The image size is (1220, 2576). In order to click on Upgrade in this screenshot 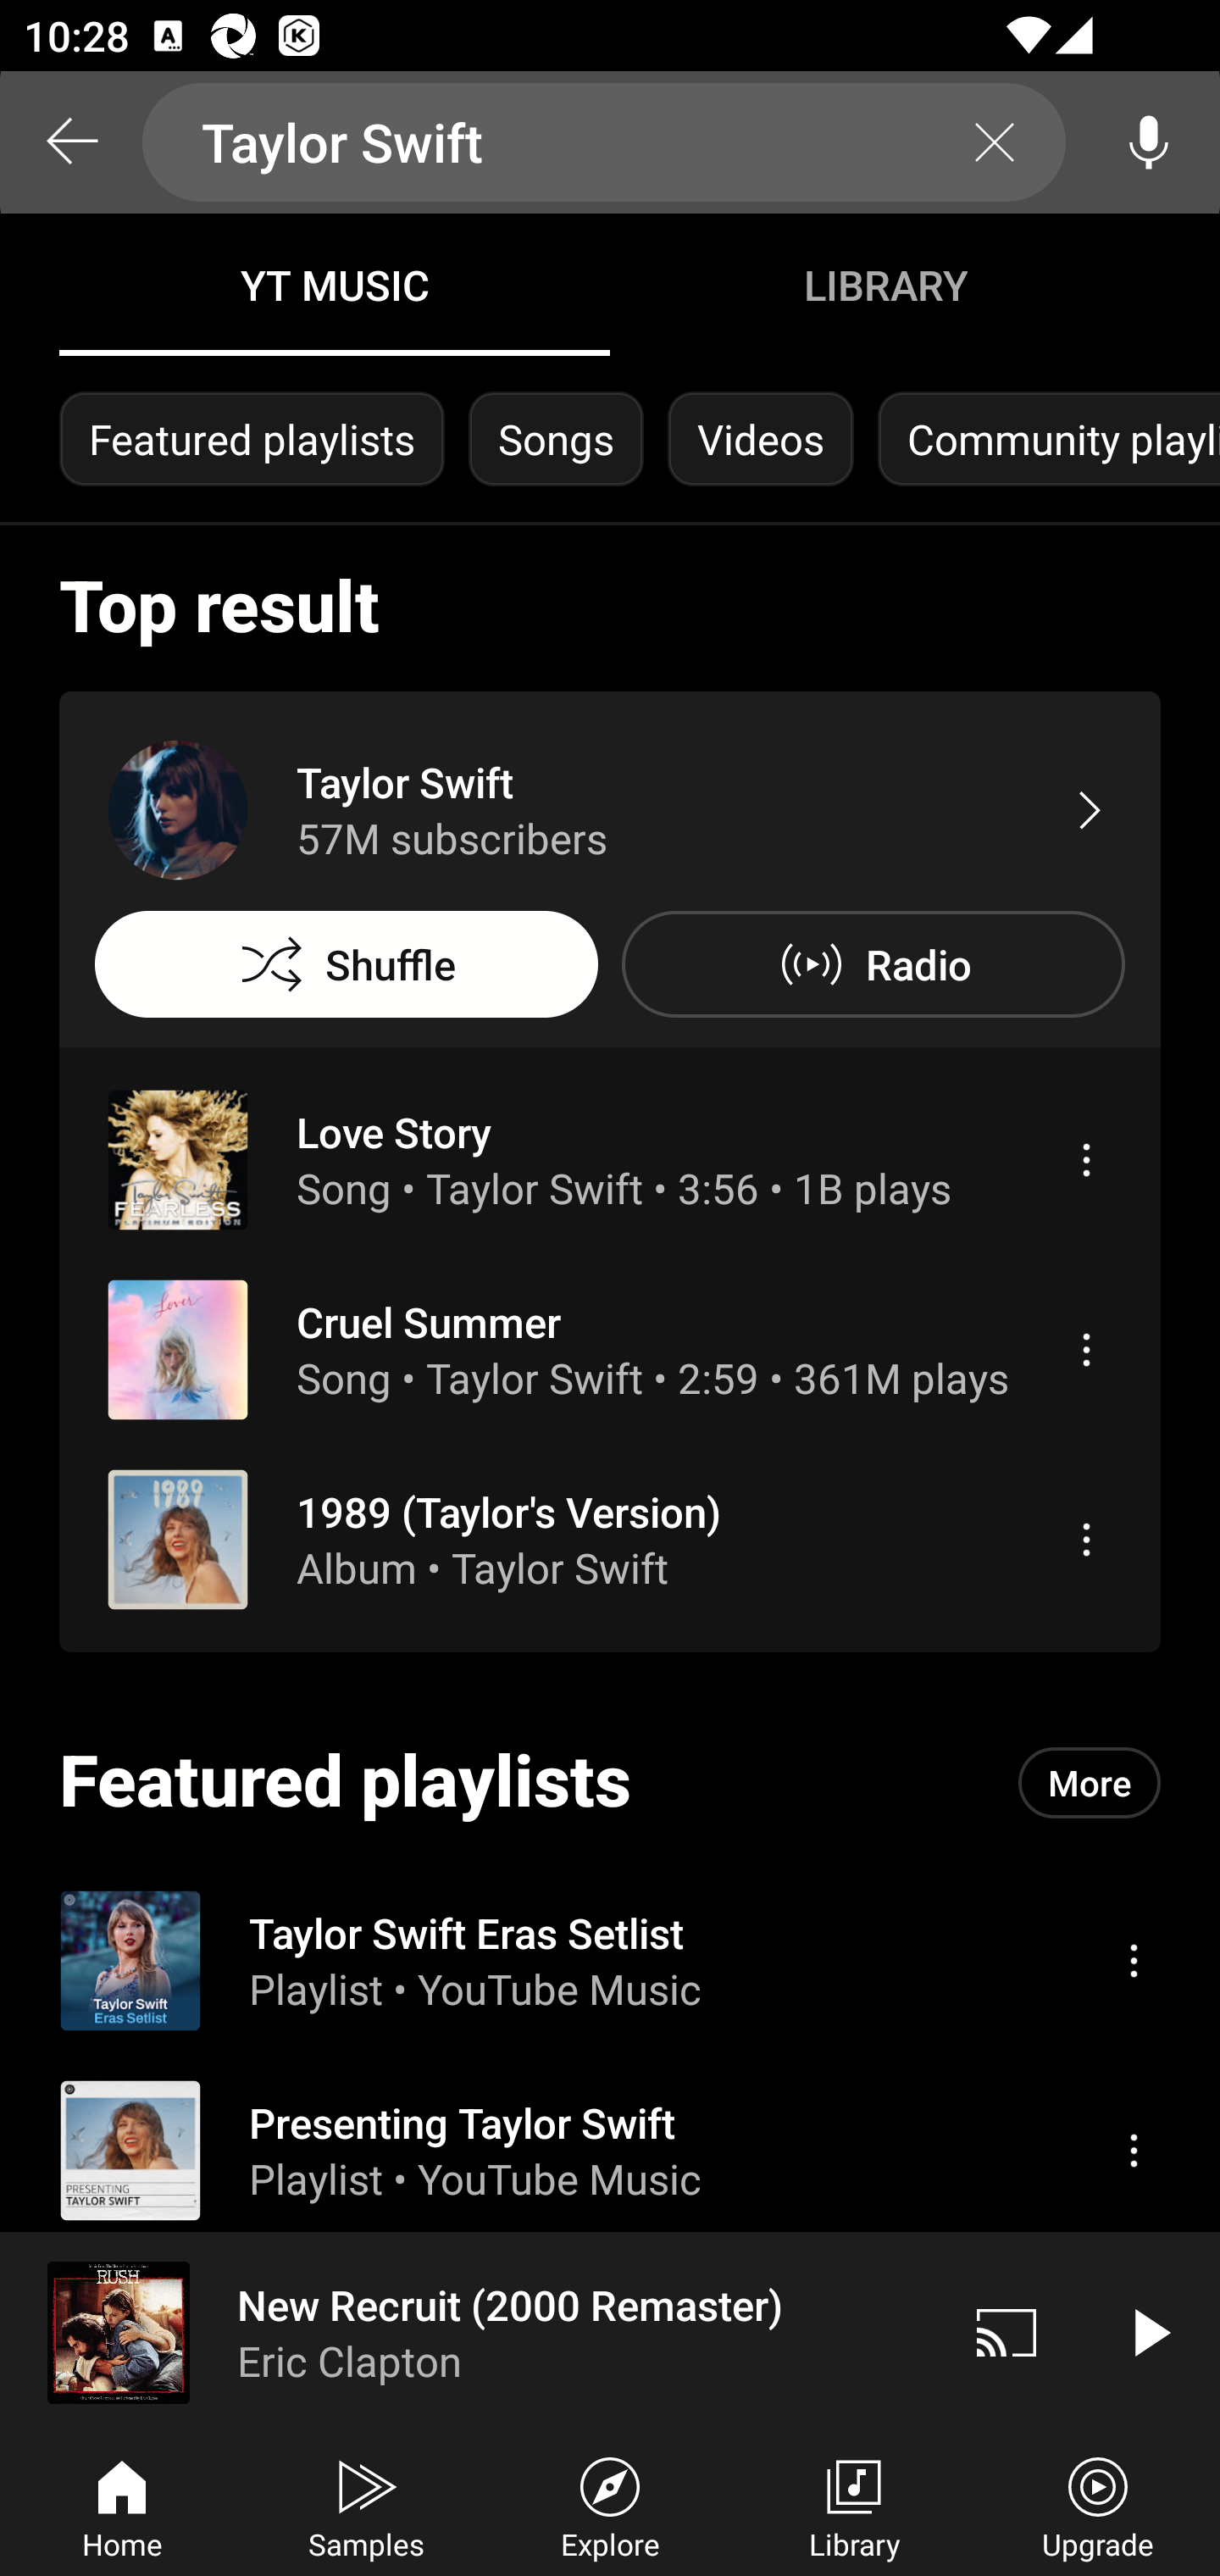, I will do `click(1098, 2505)`.